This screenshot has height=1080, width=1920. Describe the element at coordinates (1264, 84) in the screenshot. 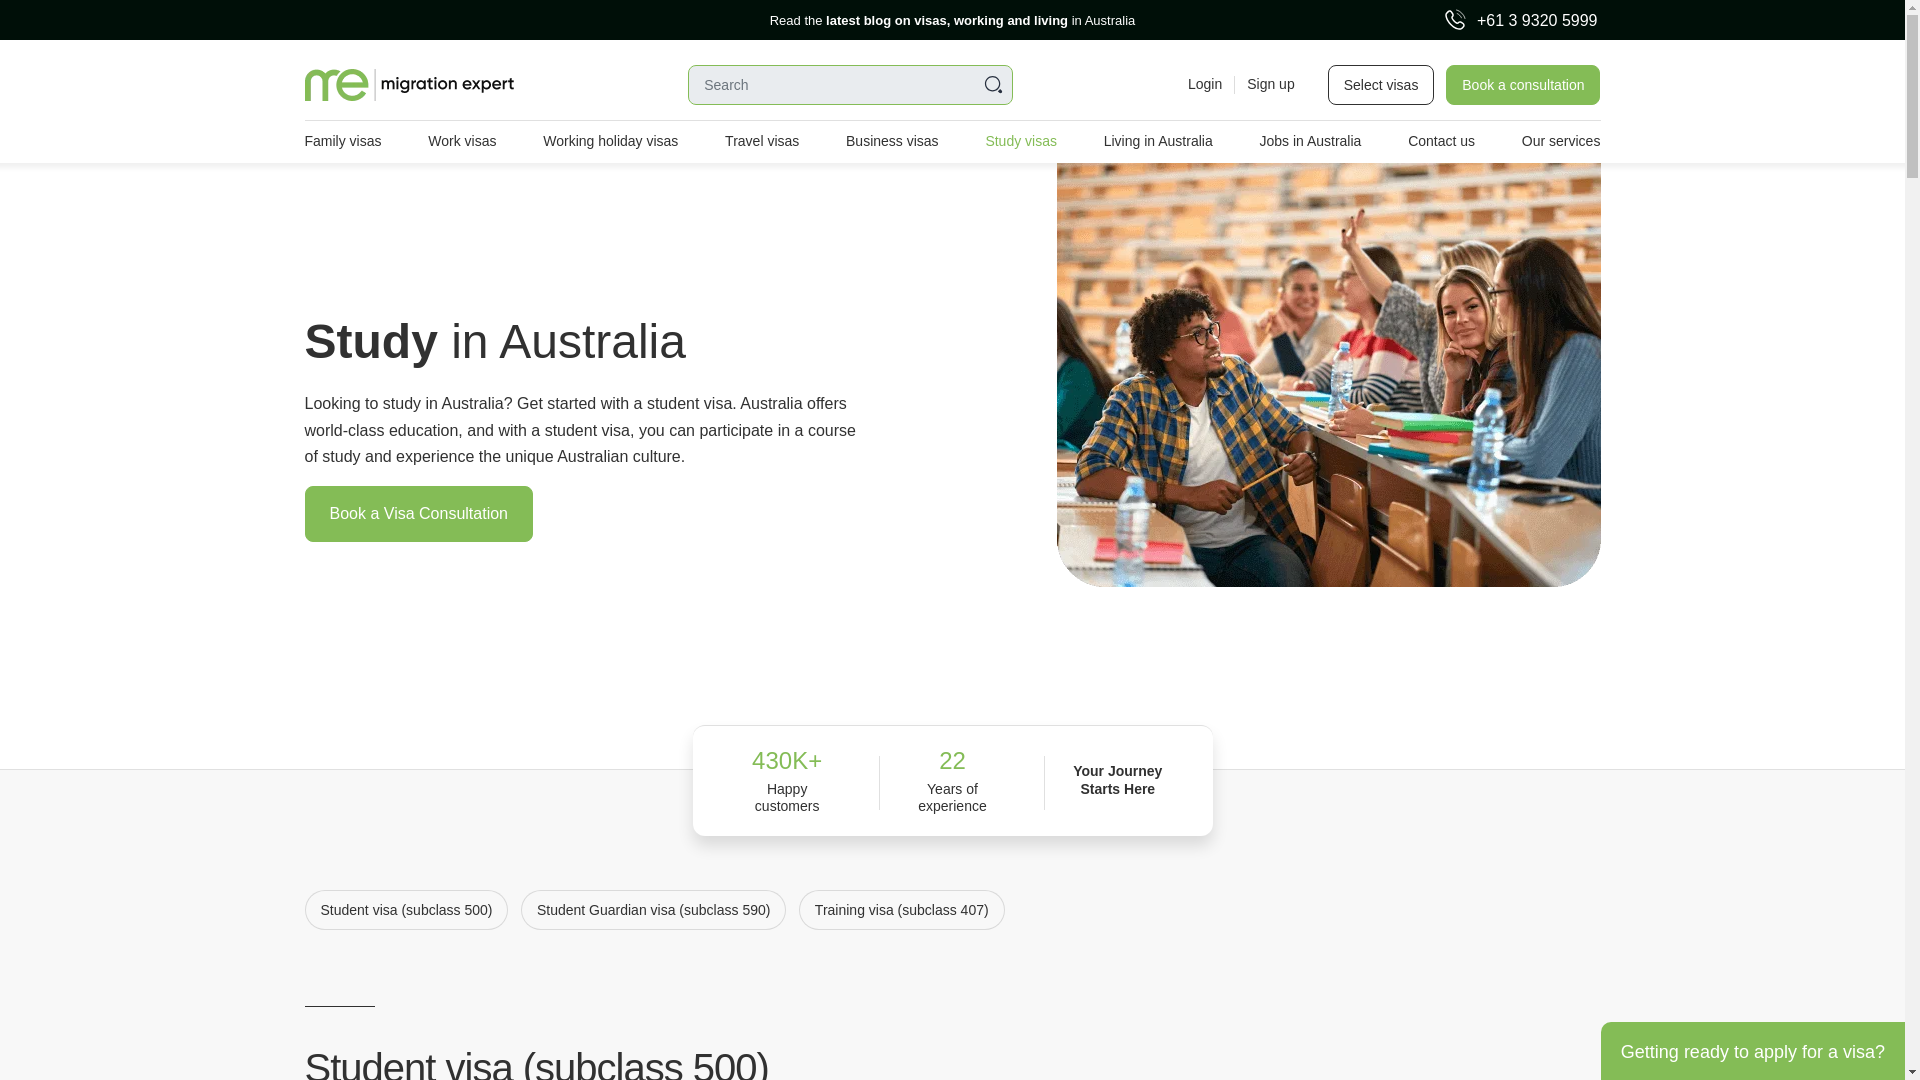

I see `Sign up` at that location.